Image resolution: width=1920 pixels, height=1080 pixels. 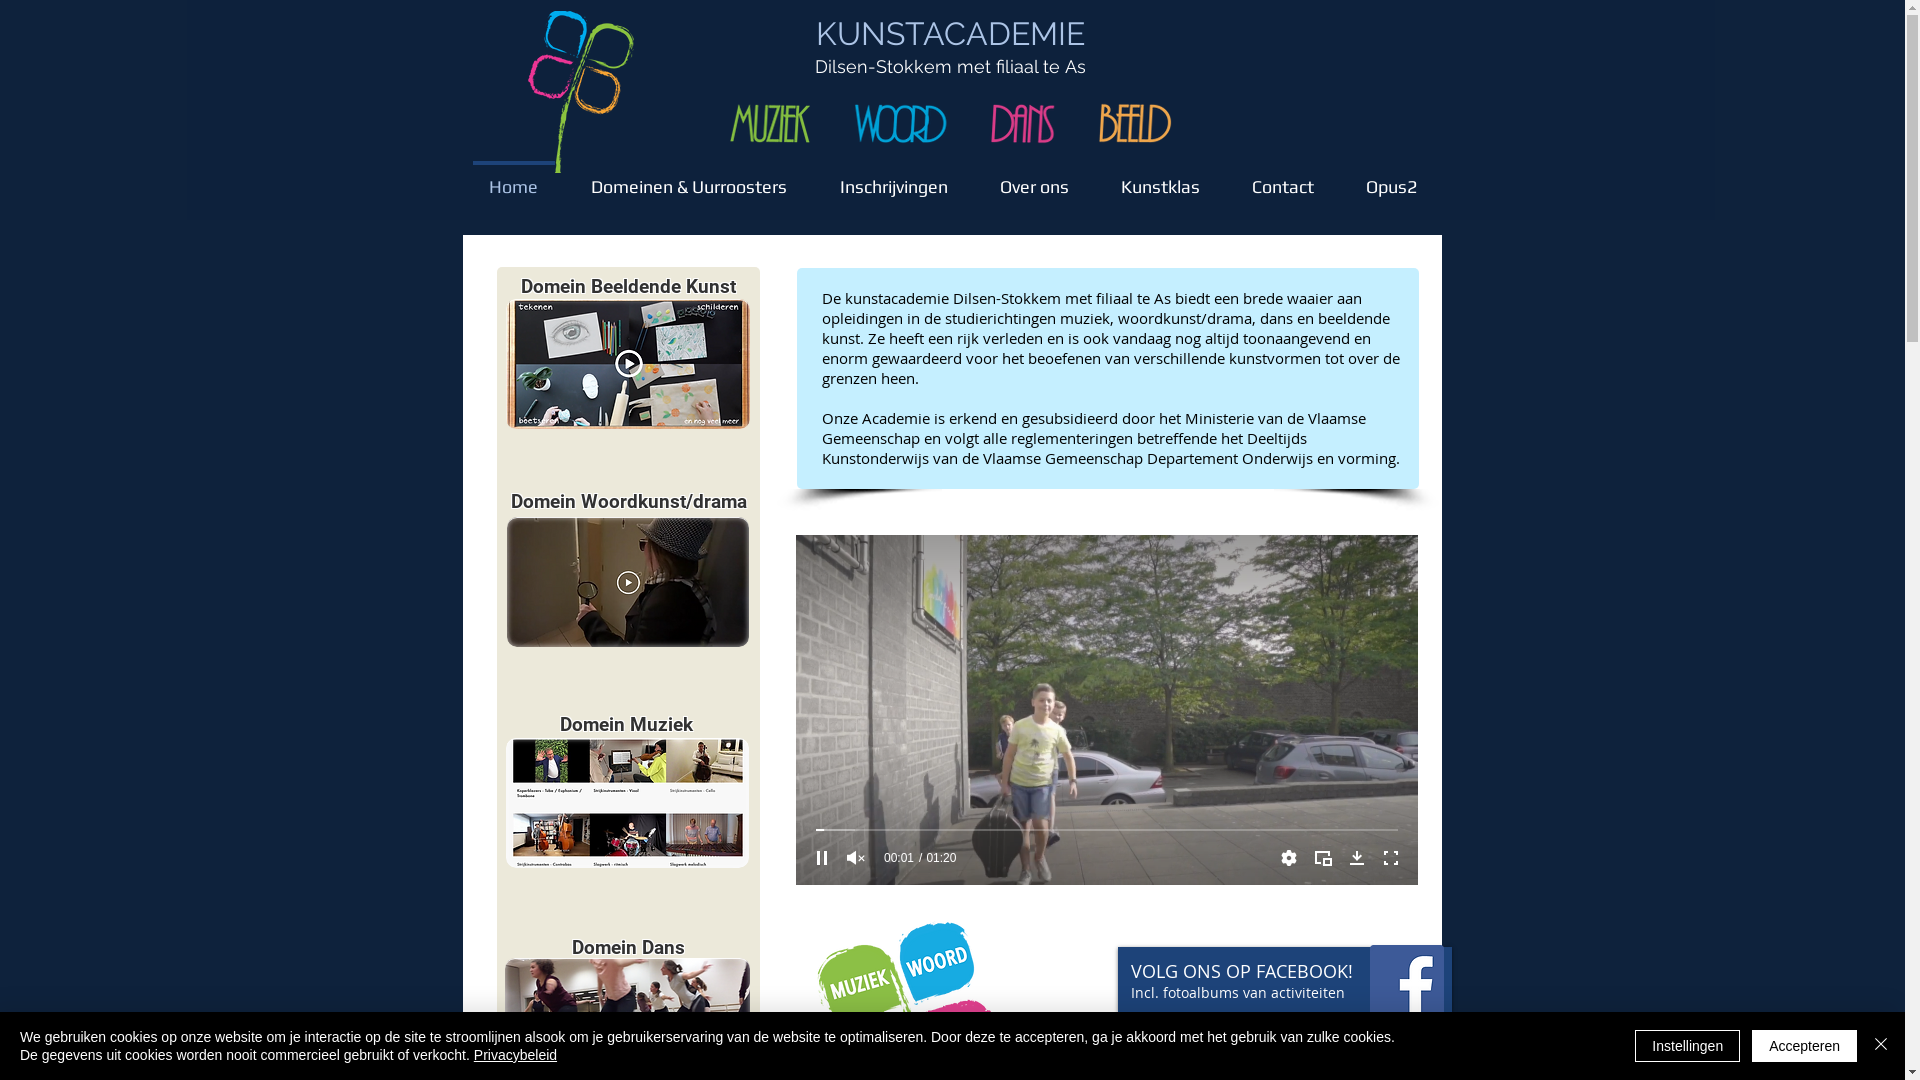 I want to click on BEZOEK ONS OP YOUTUBE, so click(x=1238, y=1058).